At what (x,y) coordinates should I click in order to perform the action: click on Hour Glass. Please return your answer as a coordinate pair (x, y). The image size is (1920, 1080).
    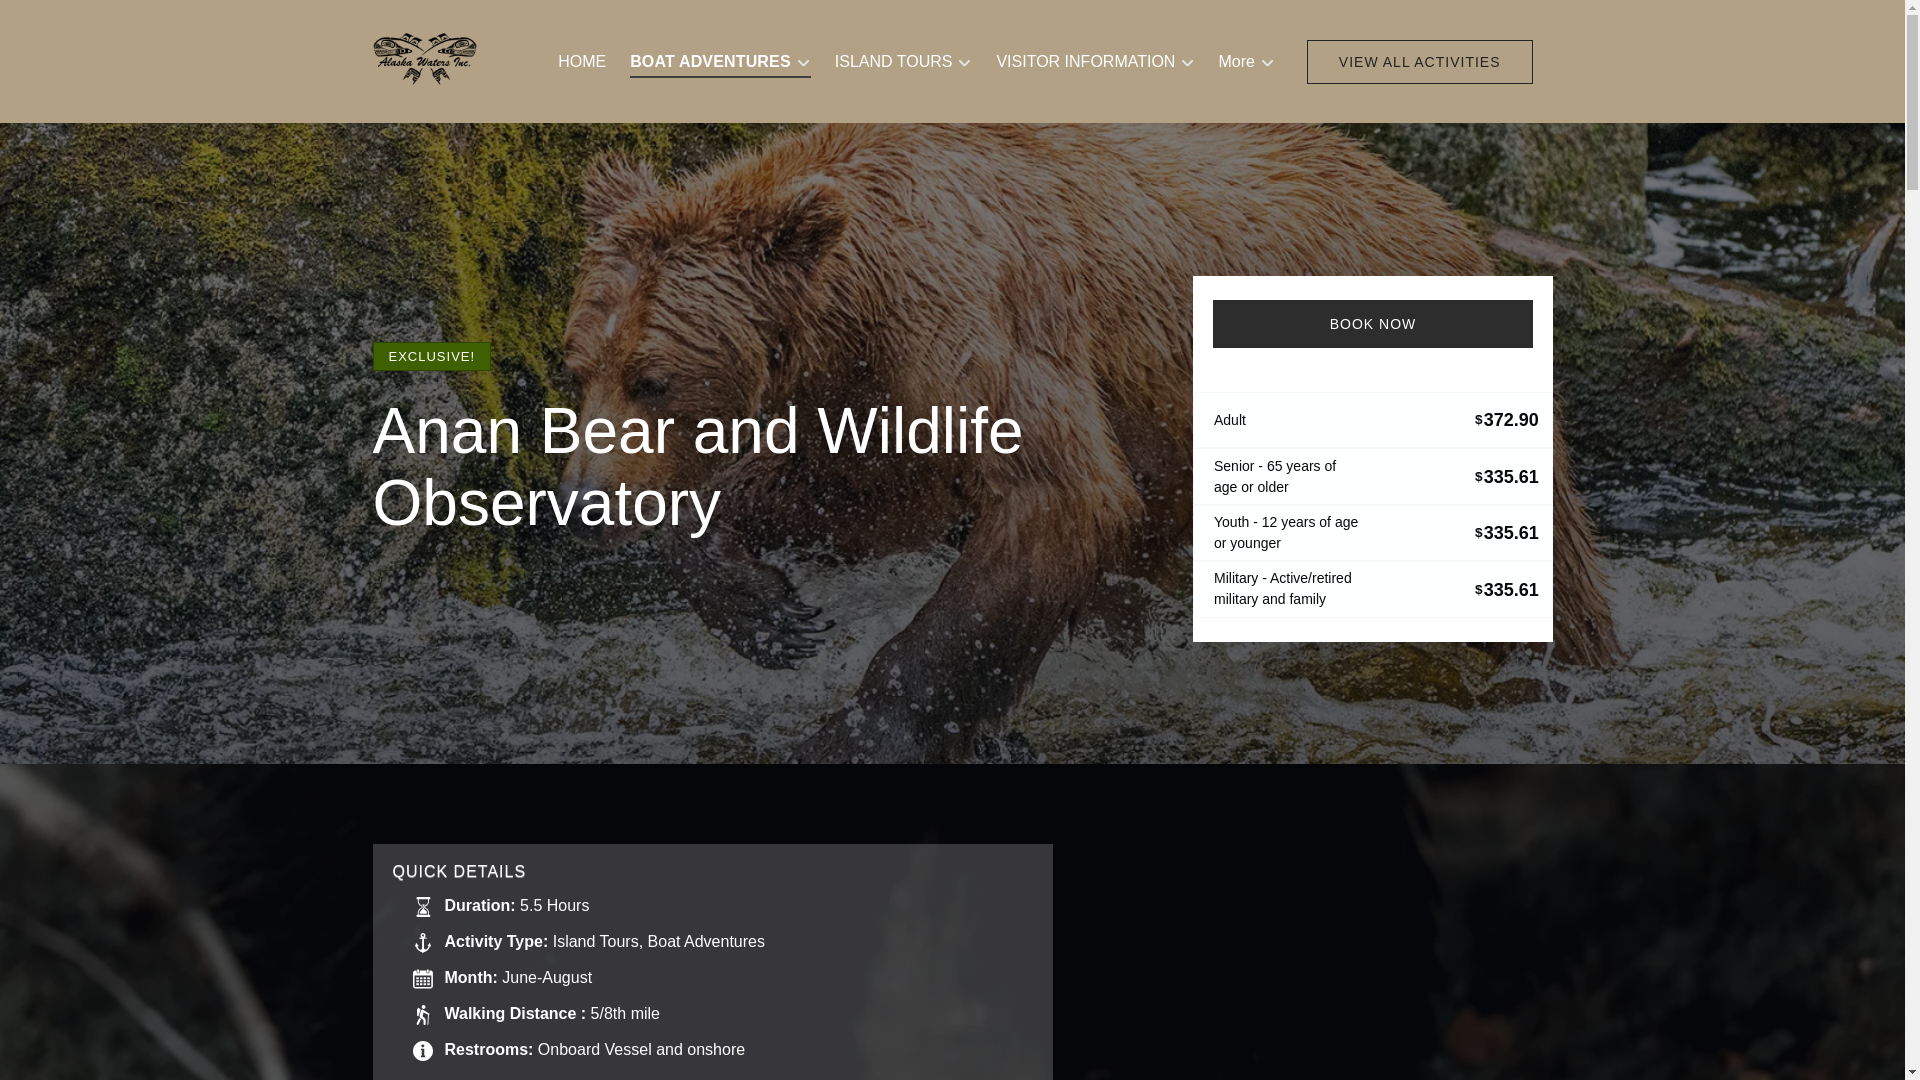
    Looking at the image, I should click on (422, 906).